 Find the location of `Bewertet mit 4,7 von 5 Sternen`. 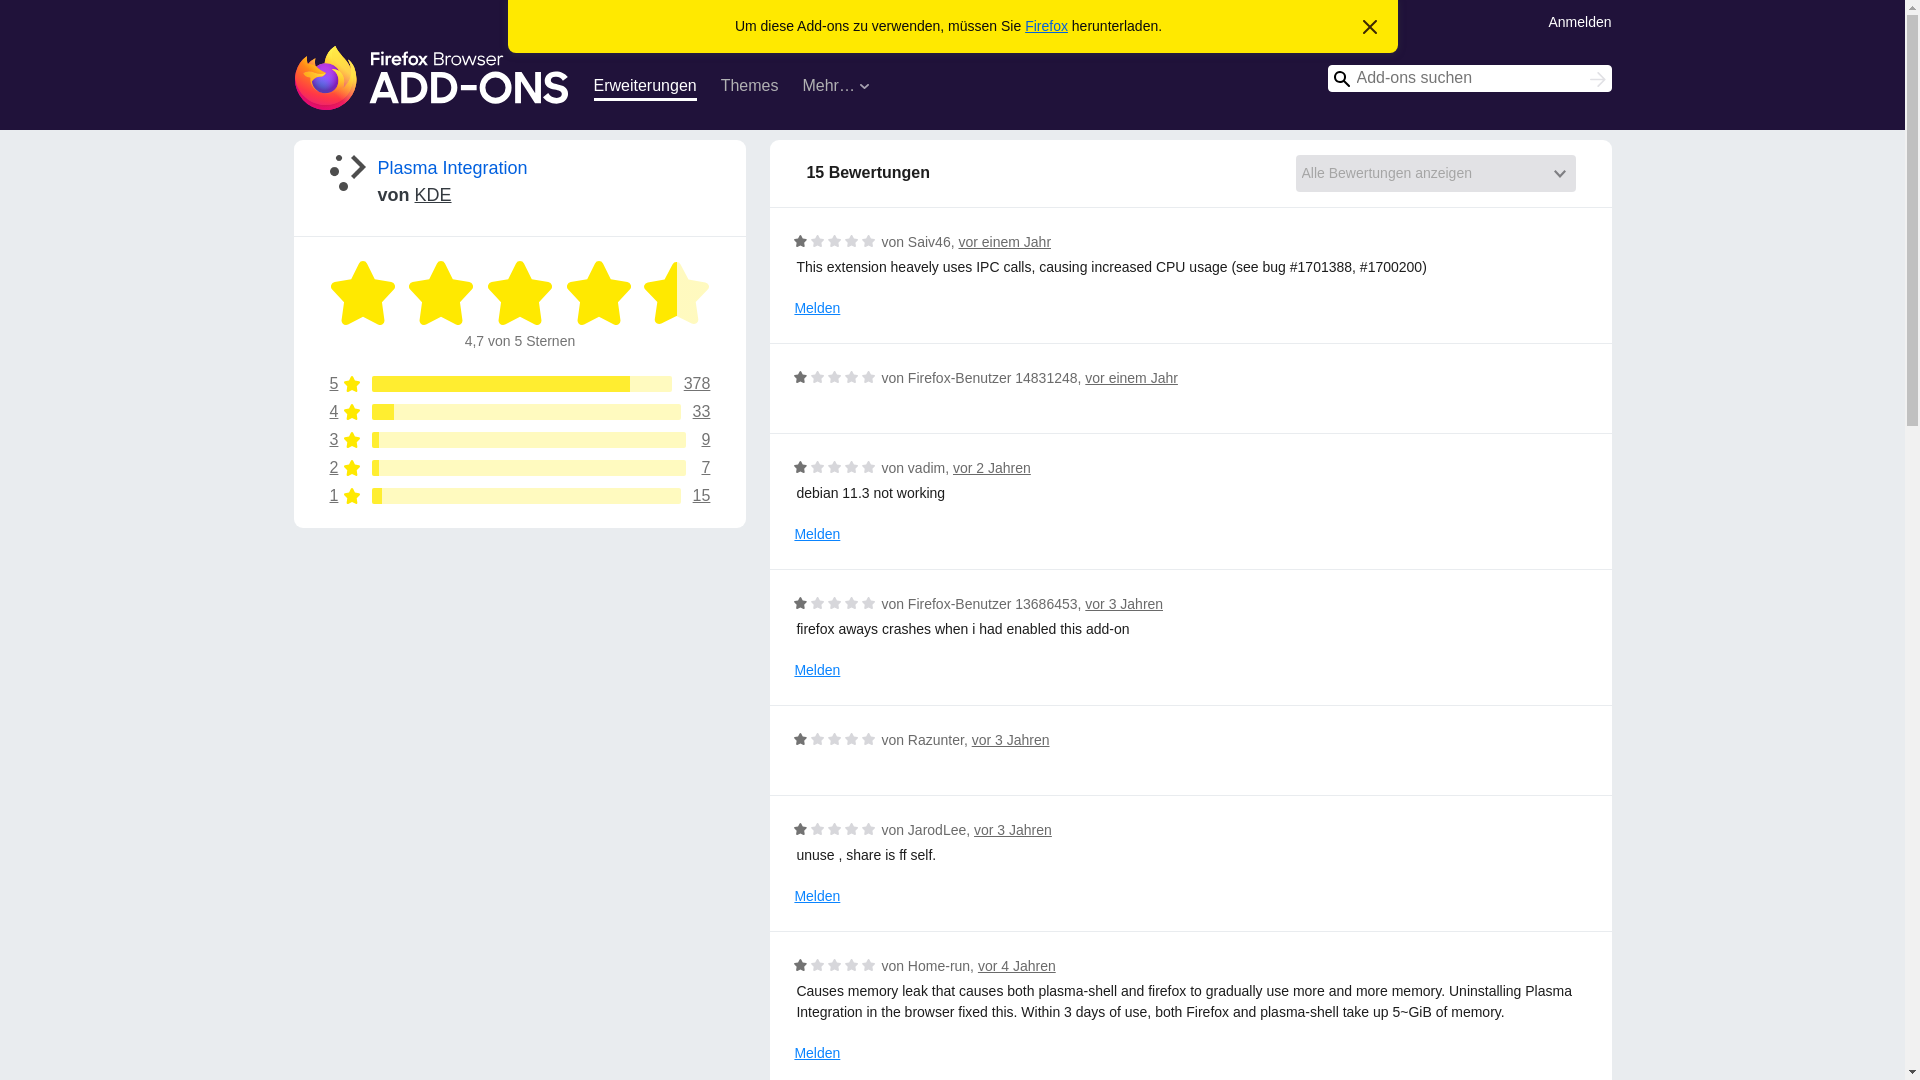

Bewertet mit 4,7 von 5 Sternen is located at coordinates (817, 1053).